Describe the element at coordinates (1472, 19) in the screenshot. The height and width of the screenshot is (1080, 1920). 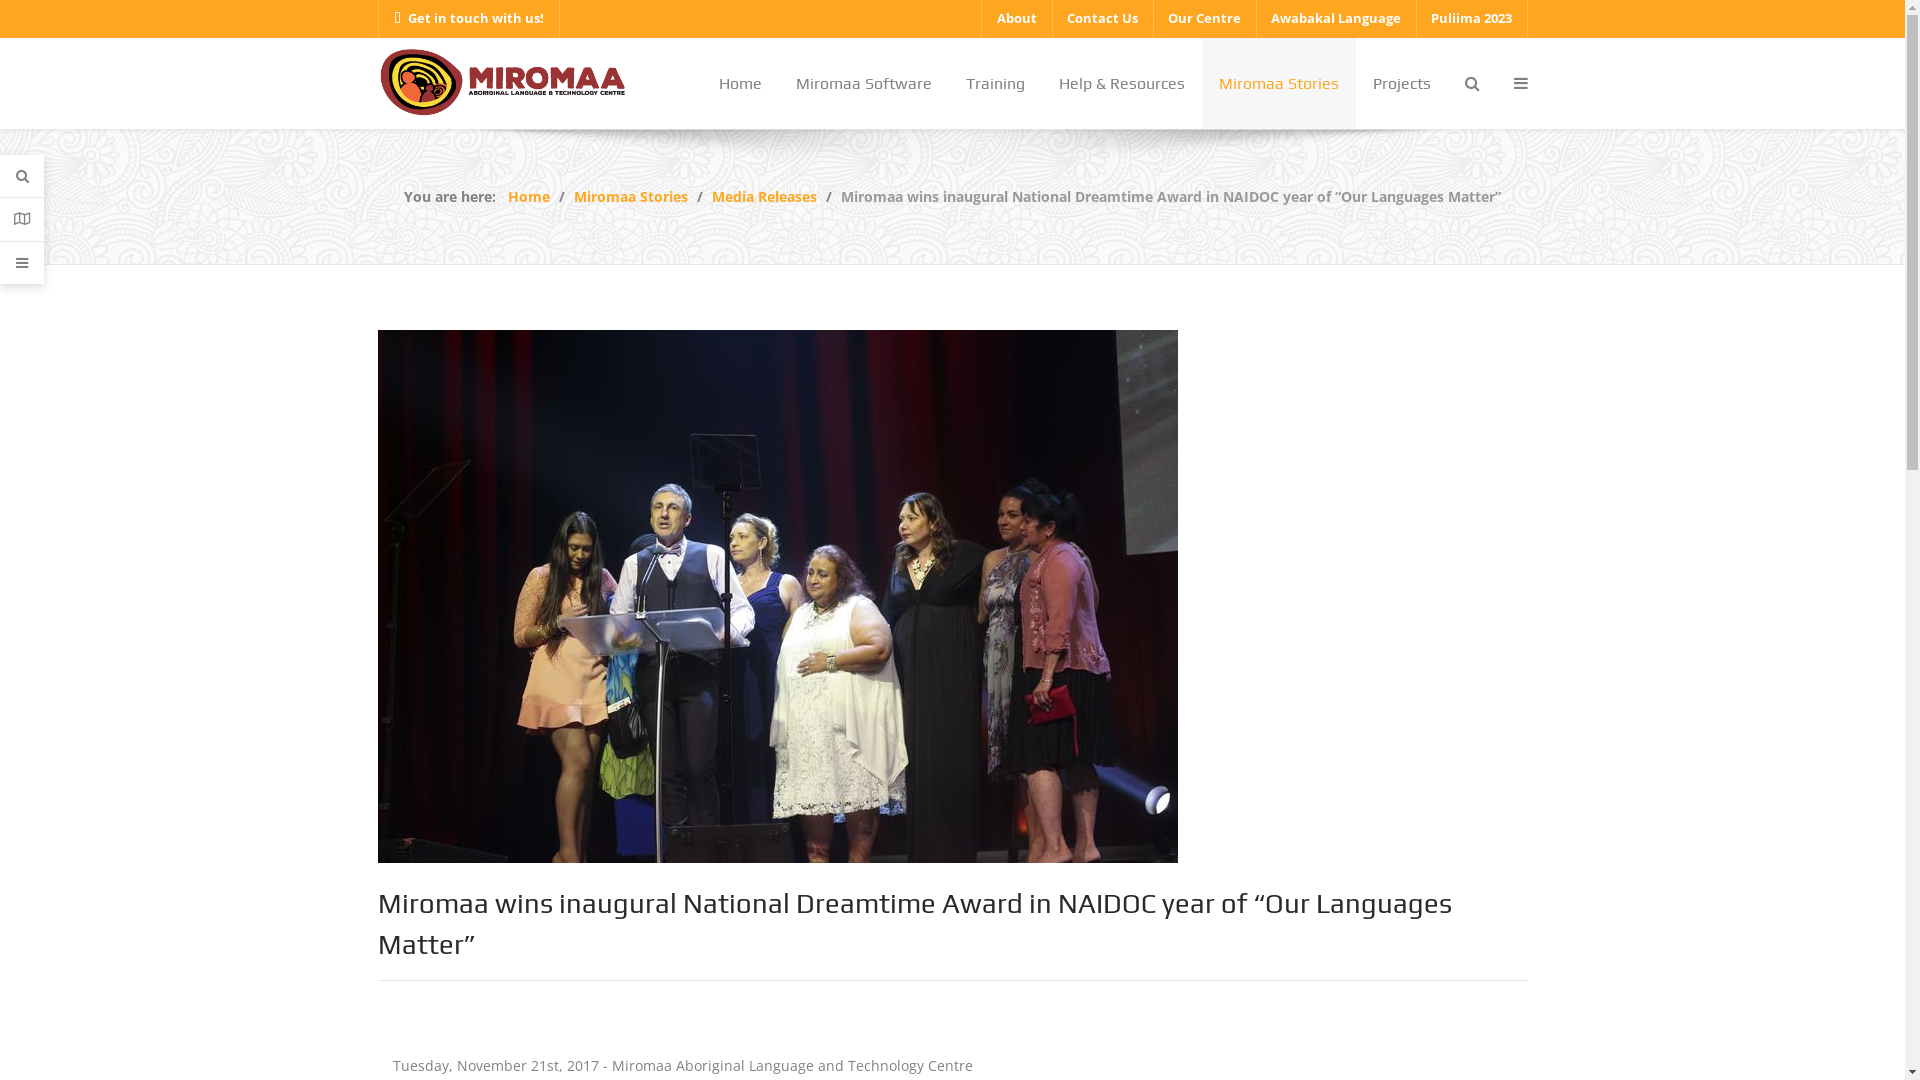
I see `Puliima 2023` at that location.